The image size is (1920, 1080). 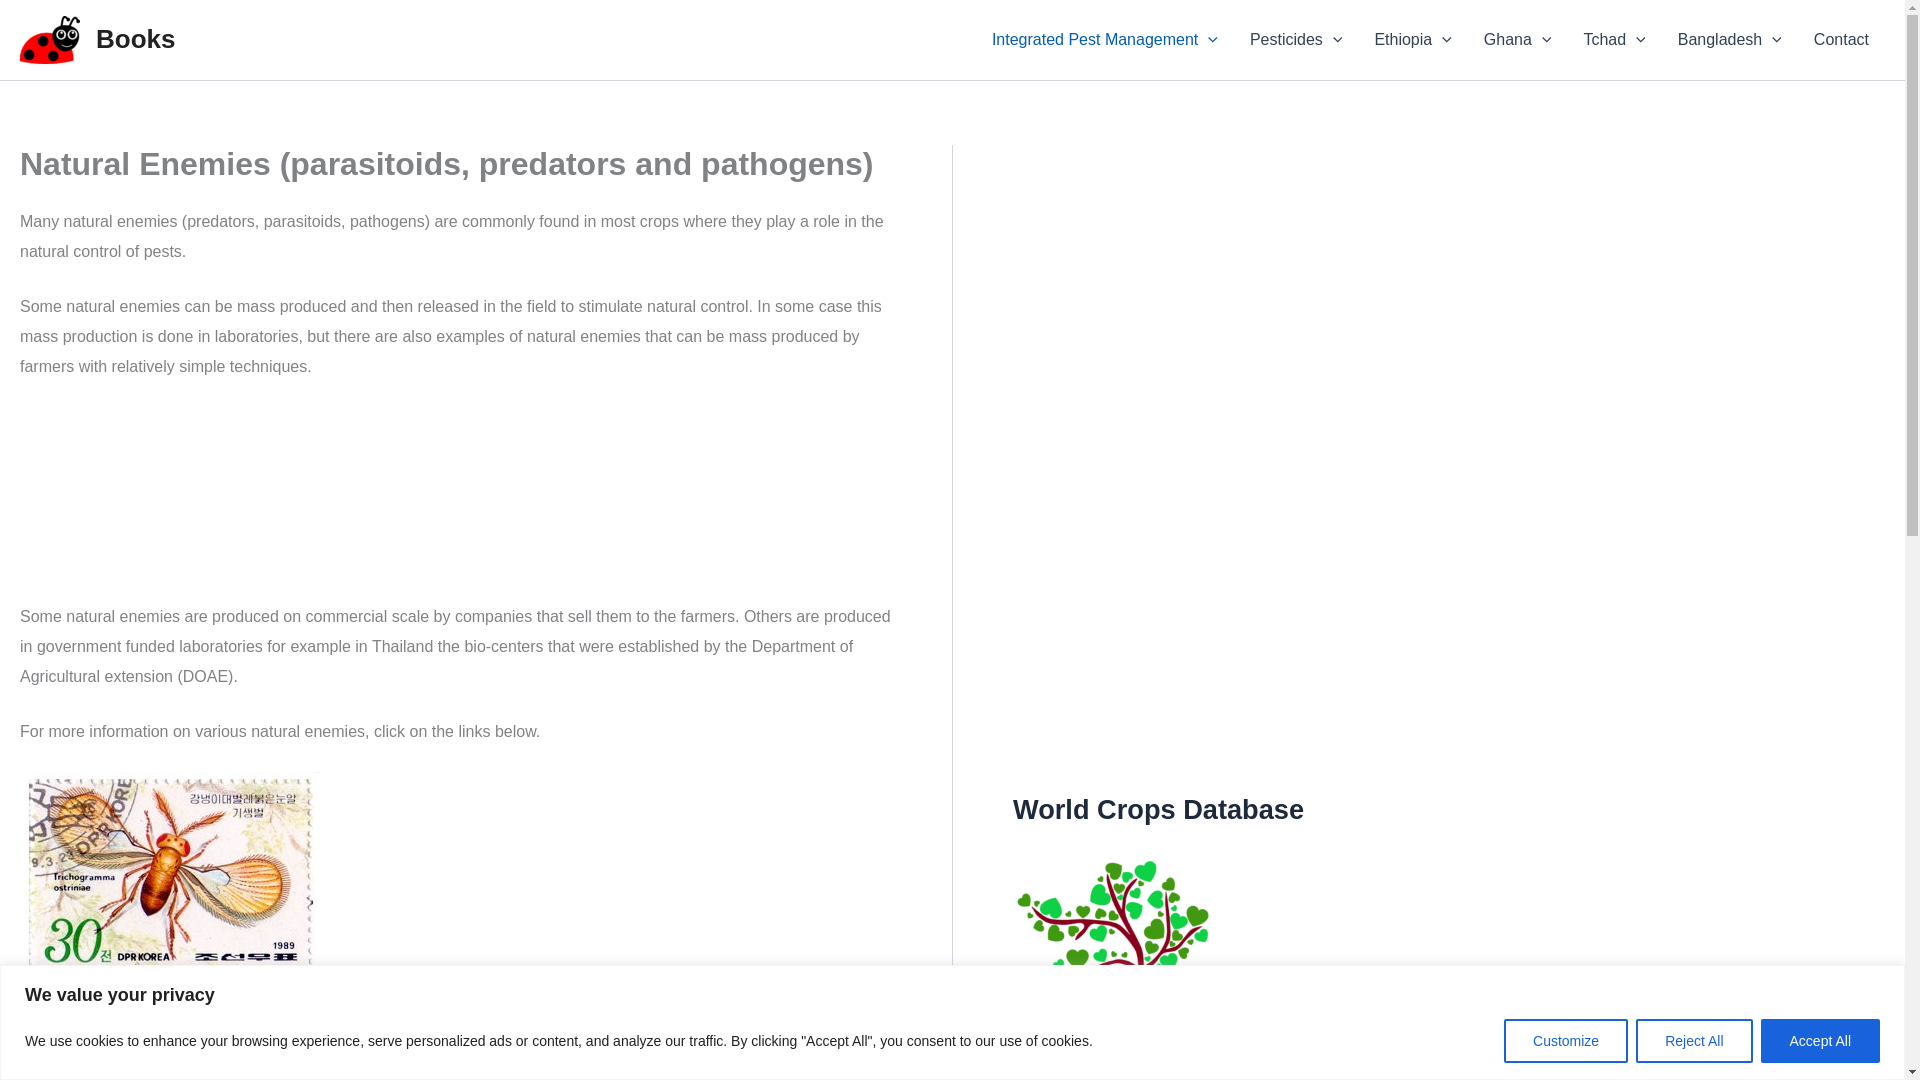 What do you see at coordinates (1296, 40) in the screenshot?
I see `Pesticides` at bounding box center [1296, 40].